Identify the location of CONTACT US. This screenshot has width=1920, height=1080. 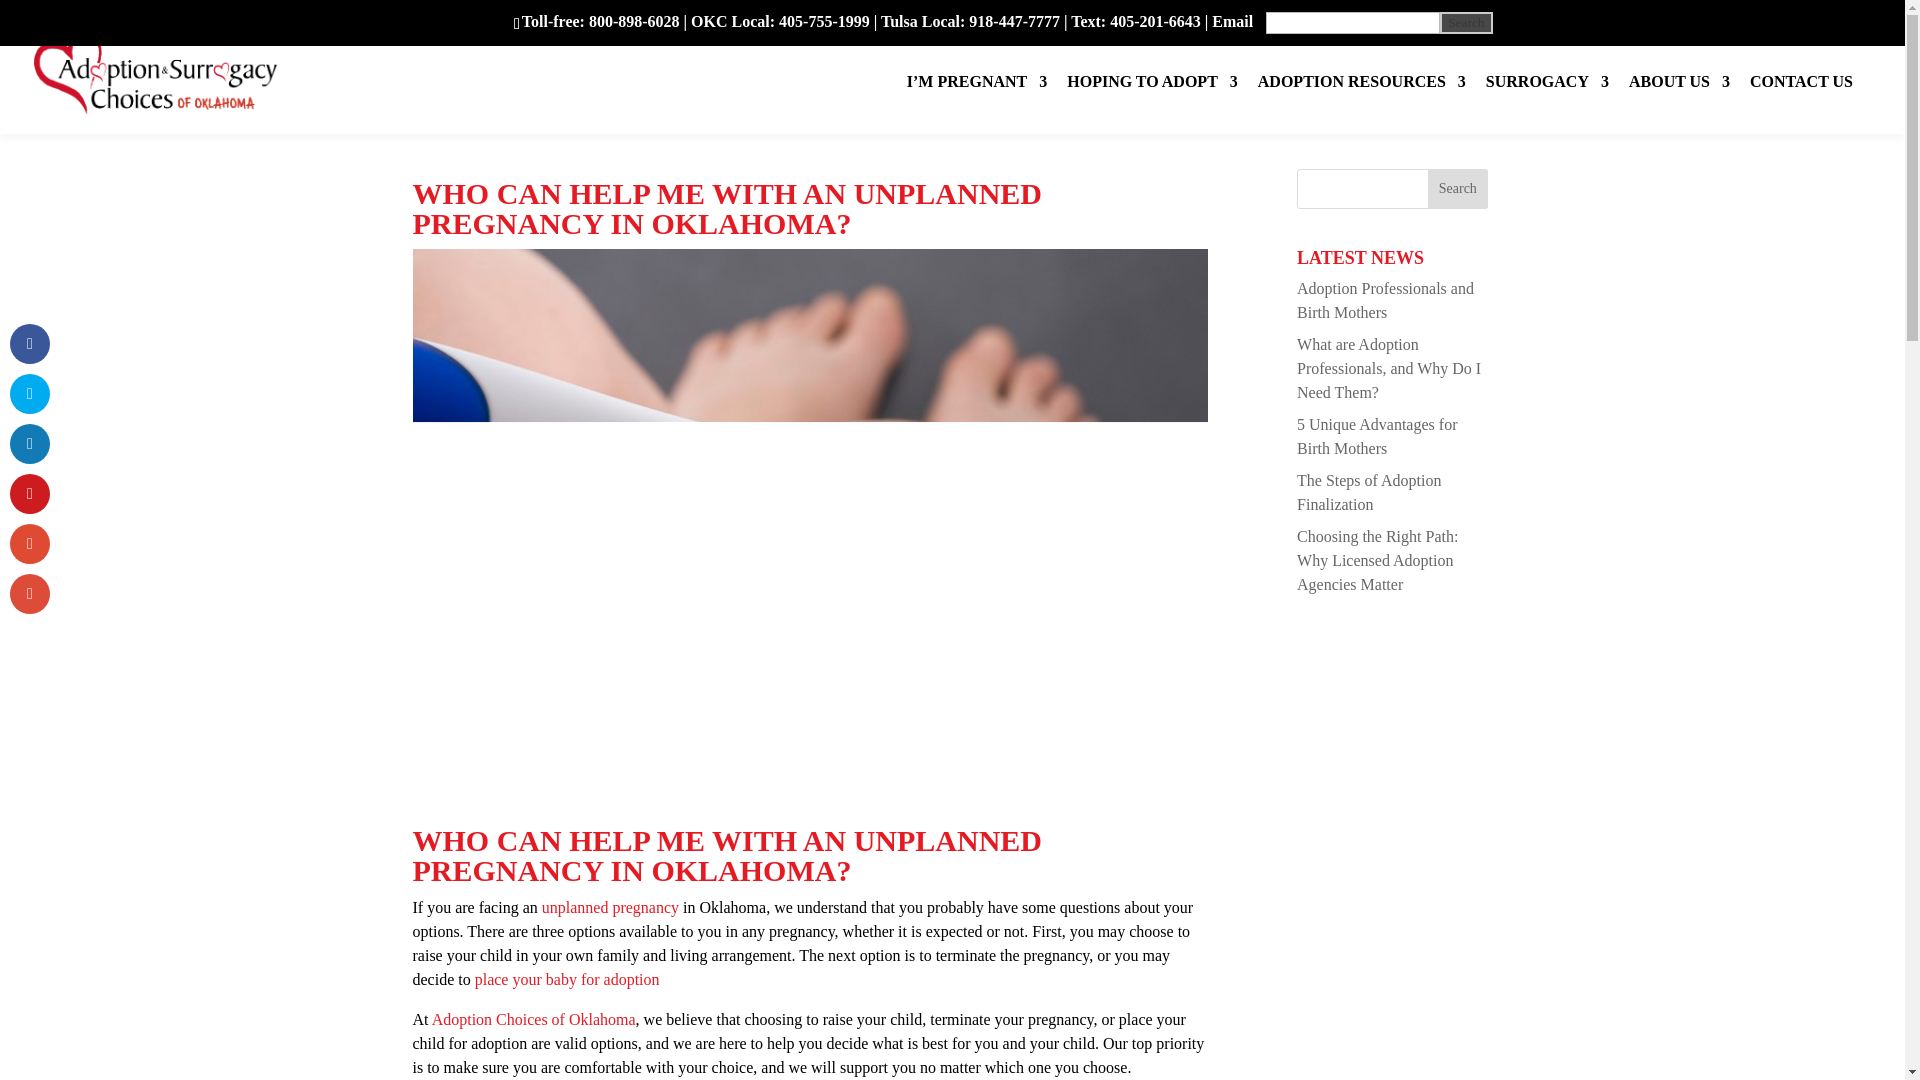
(1800, 104).